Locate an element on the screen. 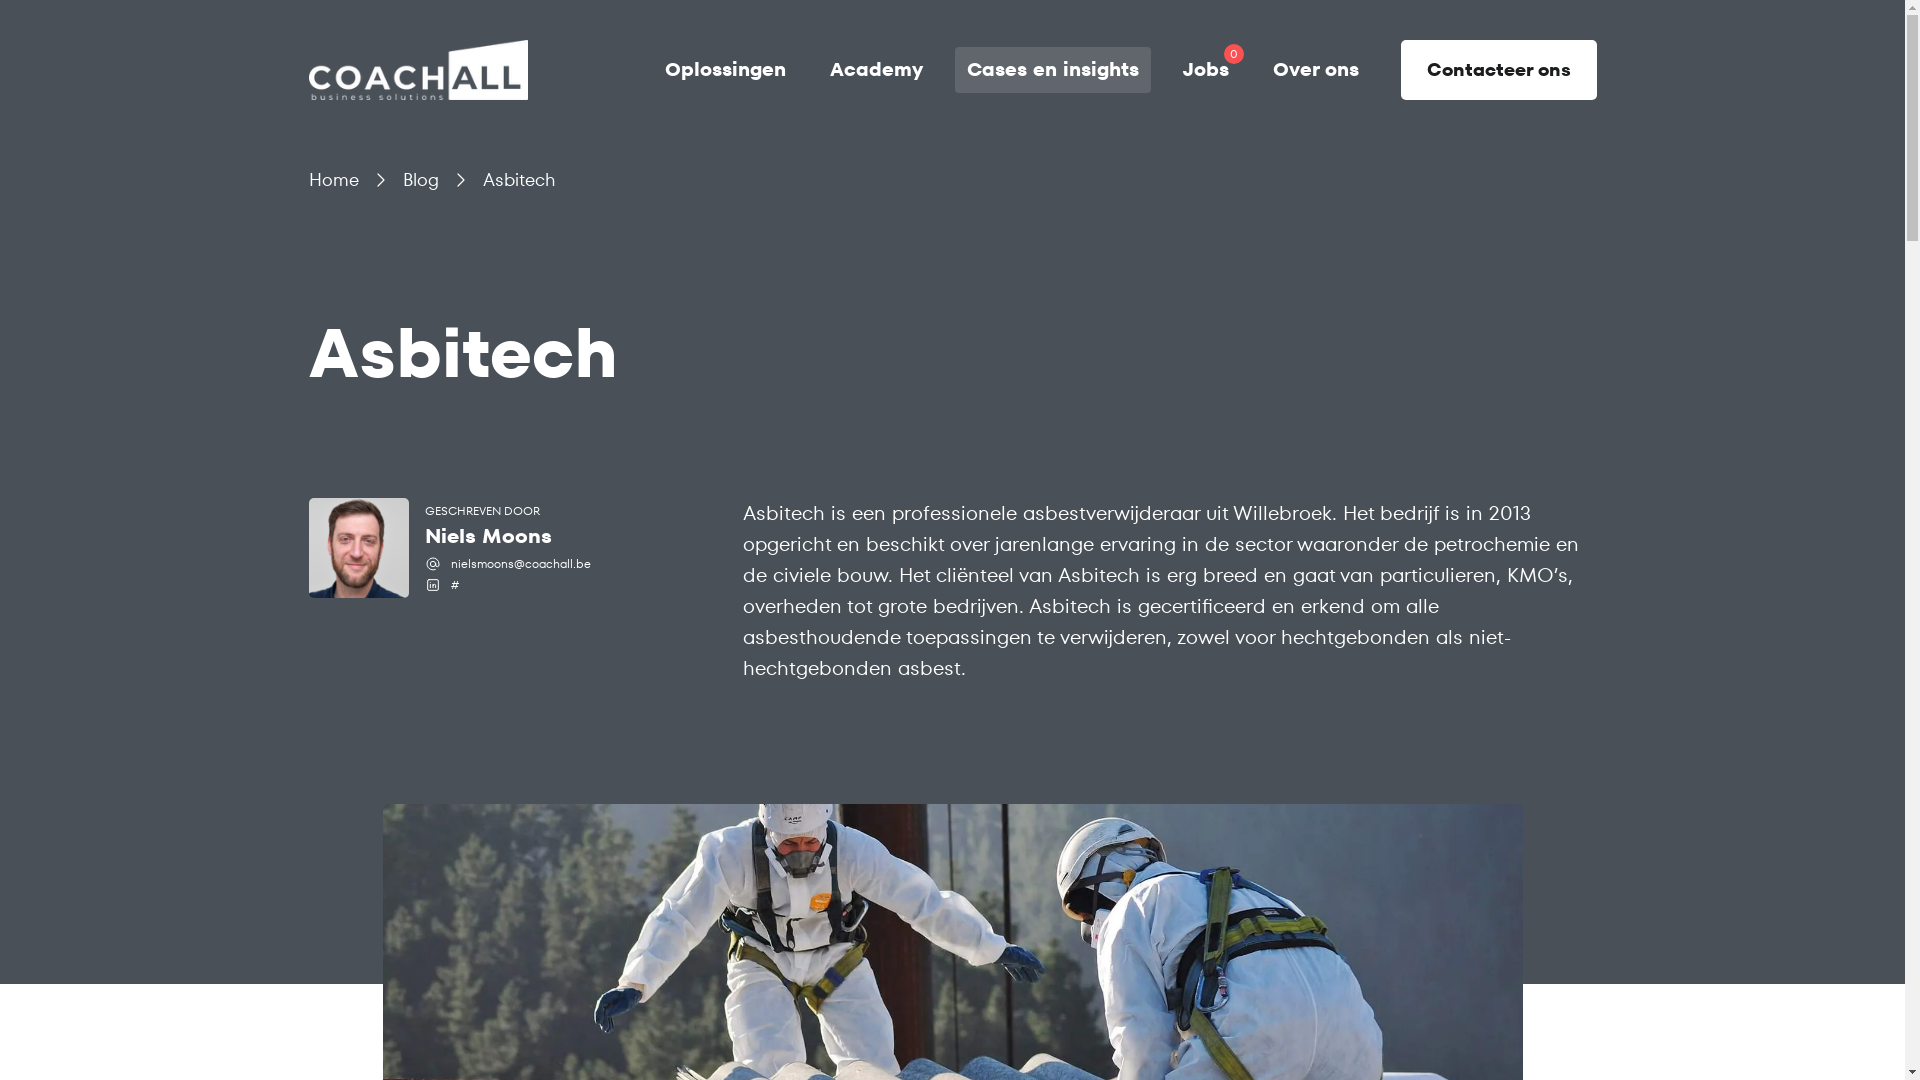 Image resolution: width=1920 pixels, height=1080 pixels. Contacteer ons is located at coordinates (1493, 70).